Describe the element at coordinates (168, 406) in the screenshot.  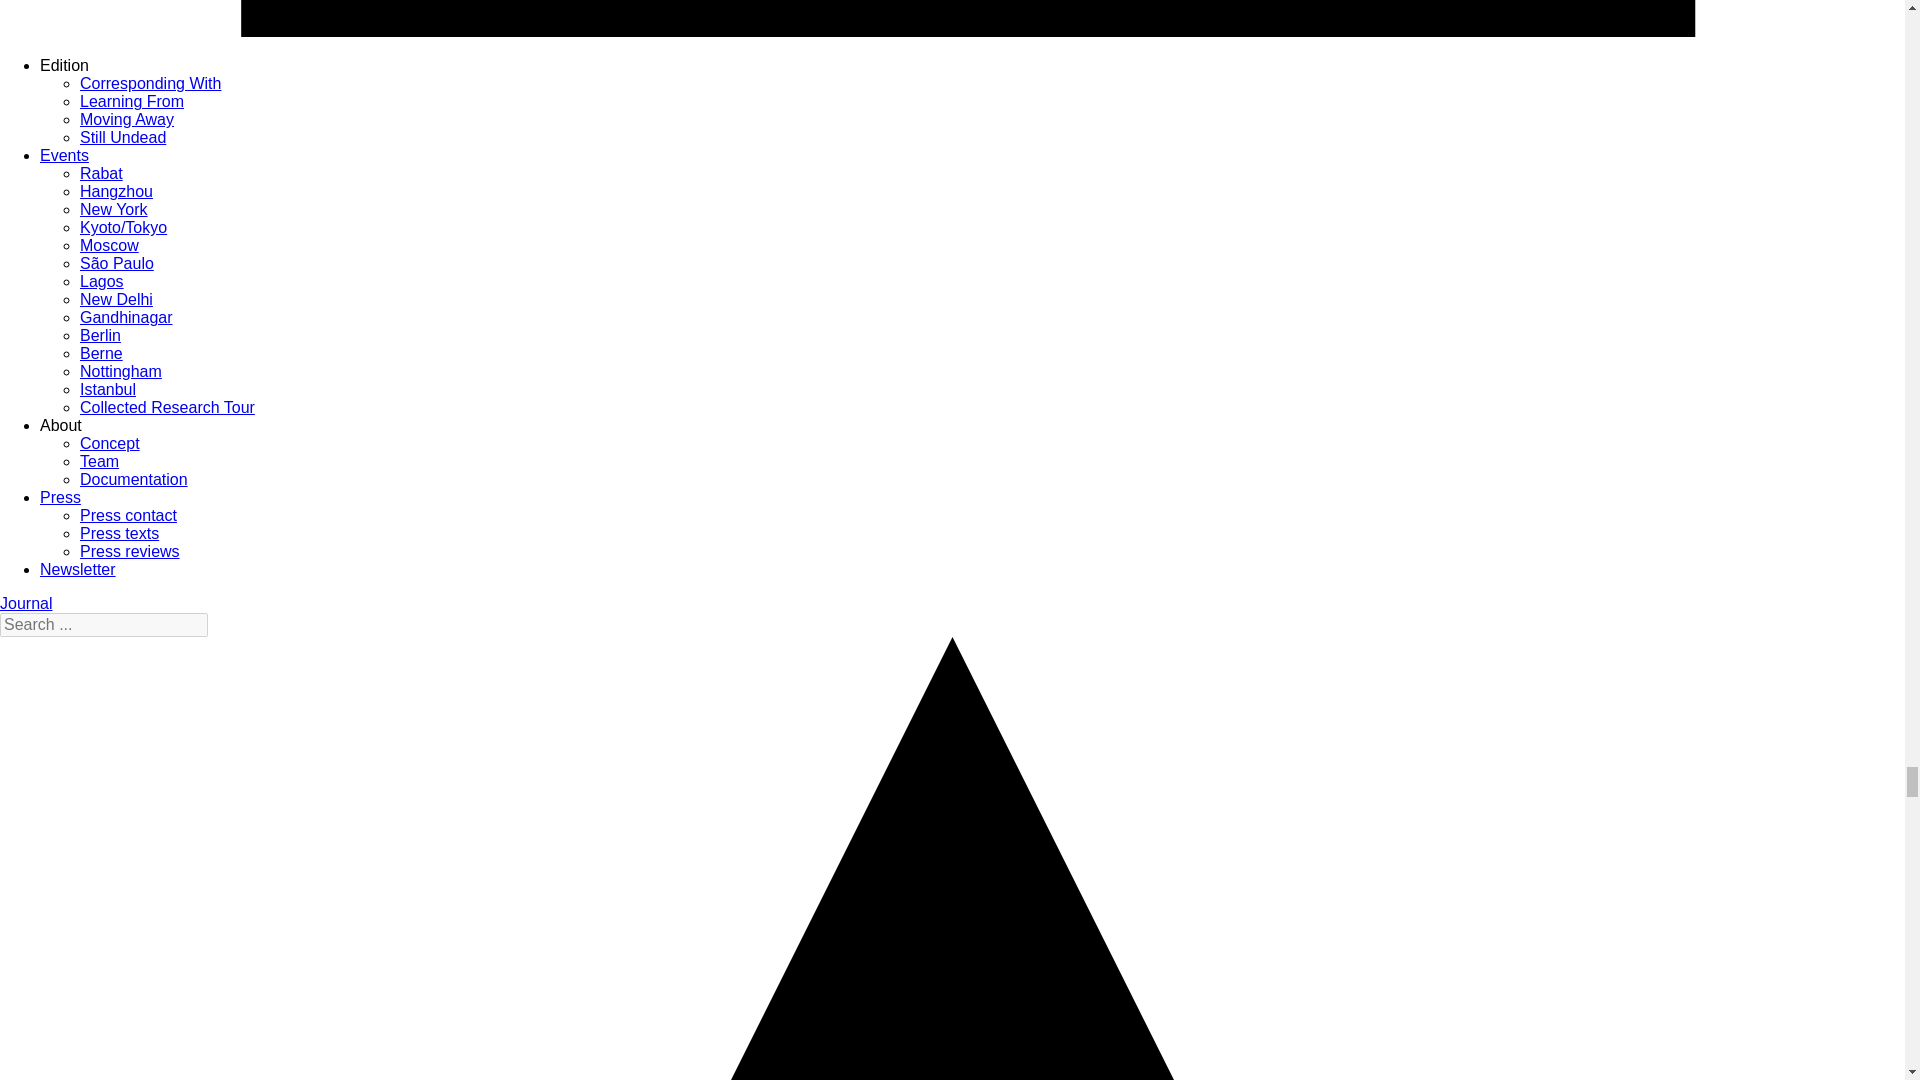
I see `Collected Research Tour` at that location.